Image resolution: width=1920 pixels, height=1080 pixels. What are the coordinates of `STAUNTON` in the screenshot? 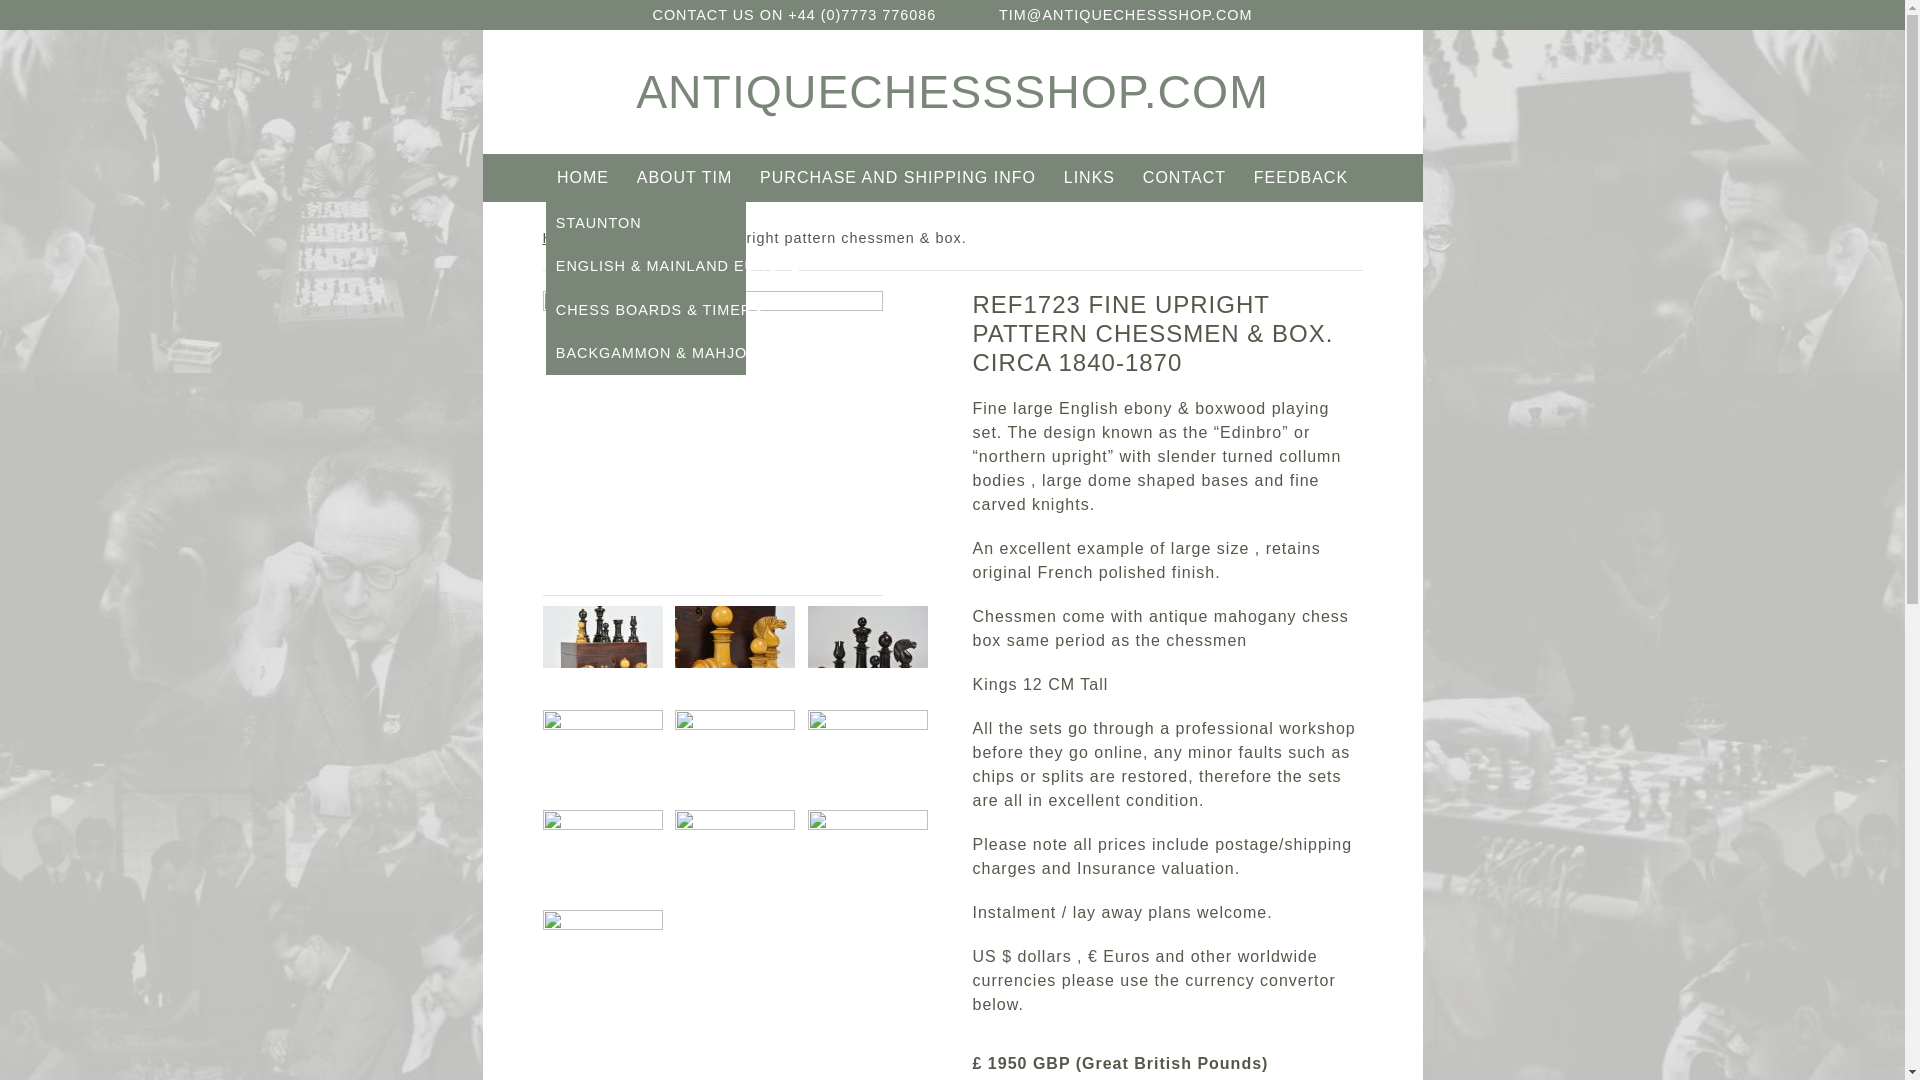 It's located at (646, 223).